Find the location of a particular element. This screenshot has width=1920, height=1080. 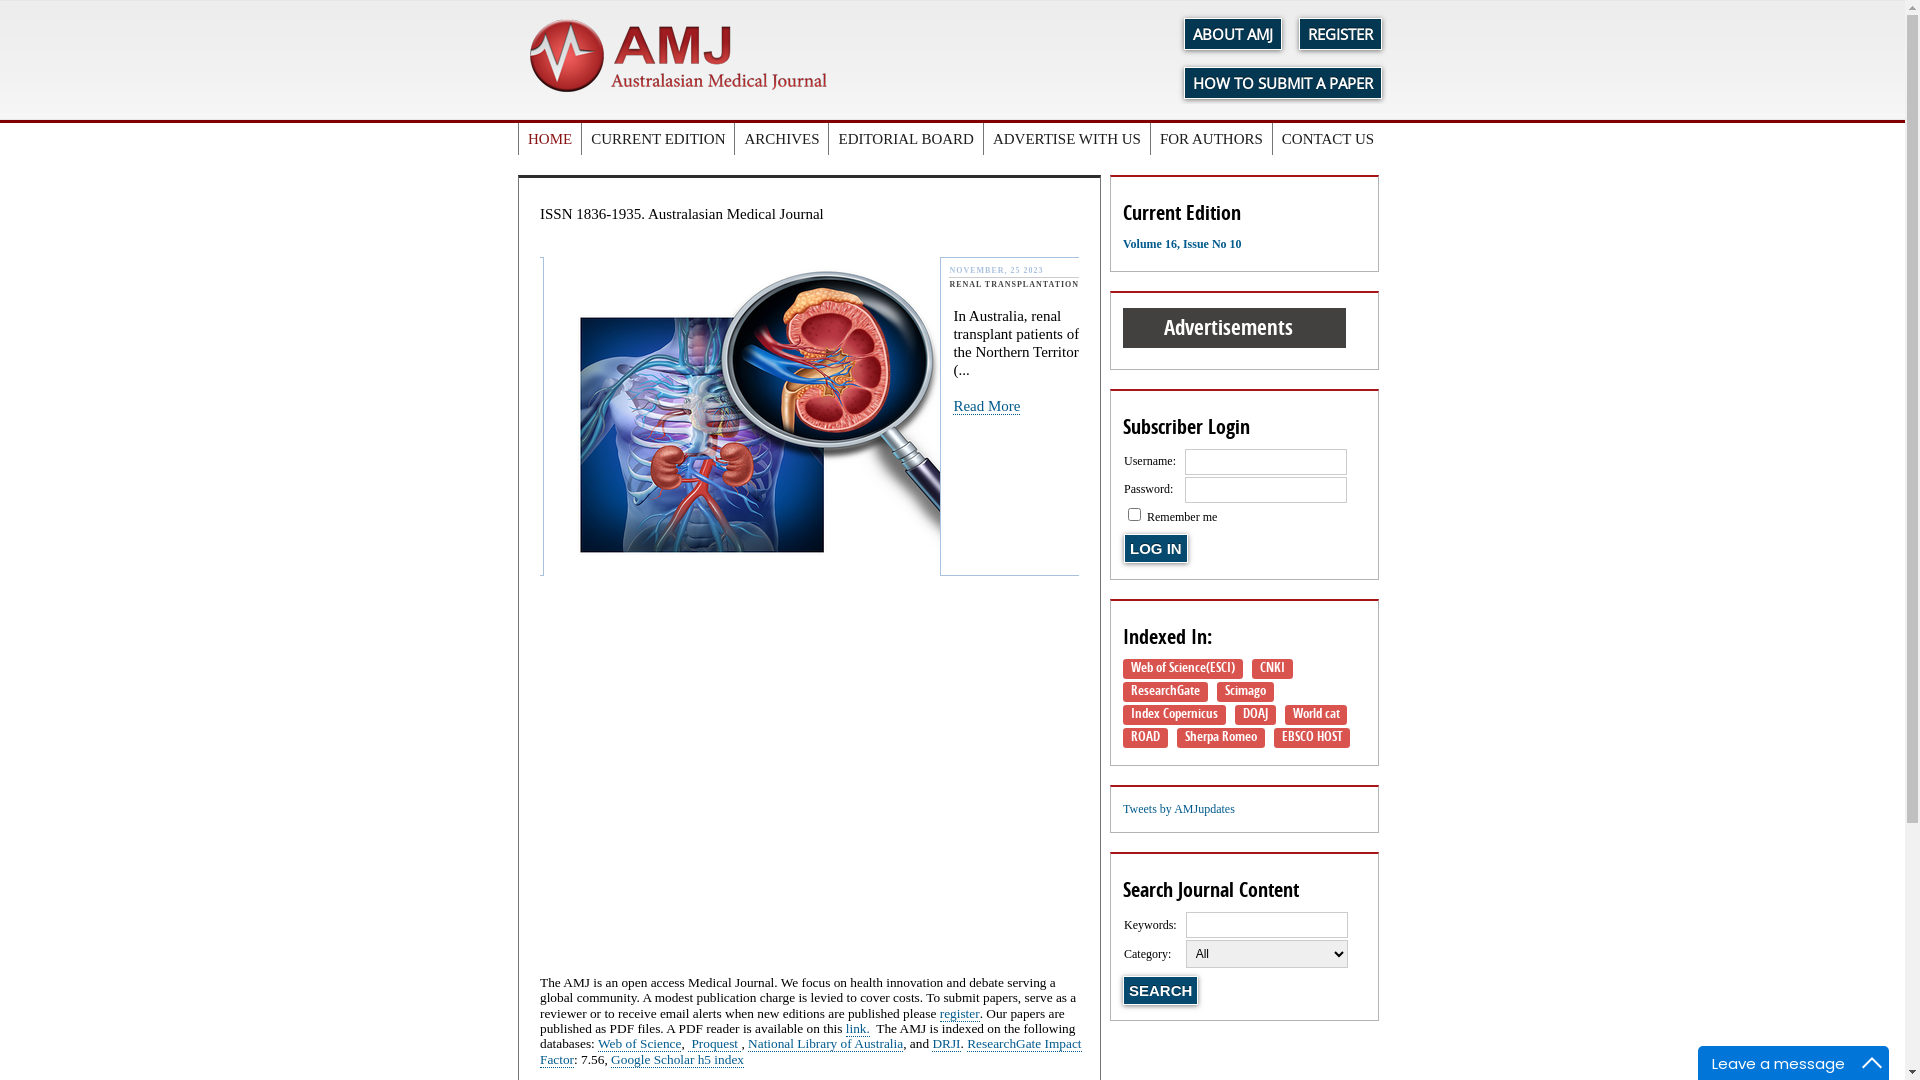

HOME is located at coordinates (550, 139).